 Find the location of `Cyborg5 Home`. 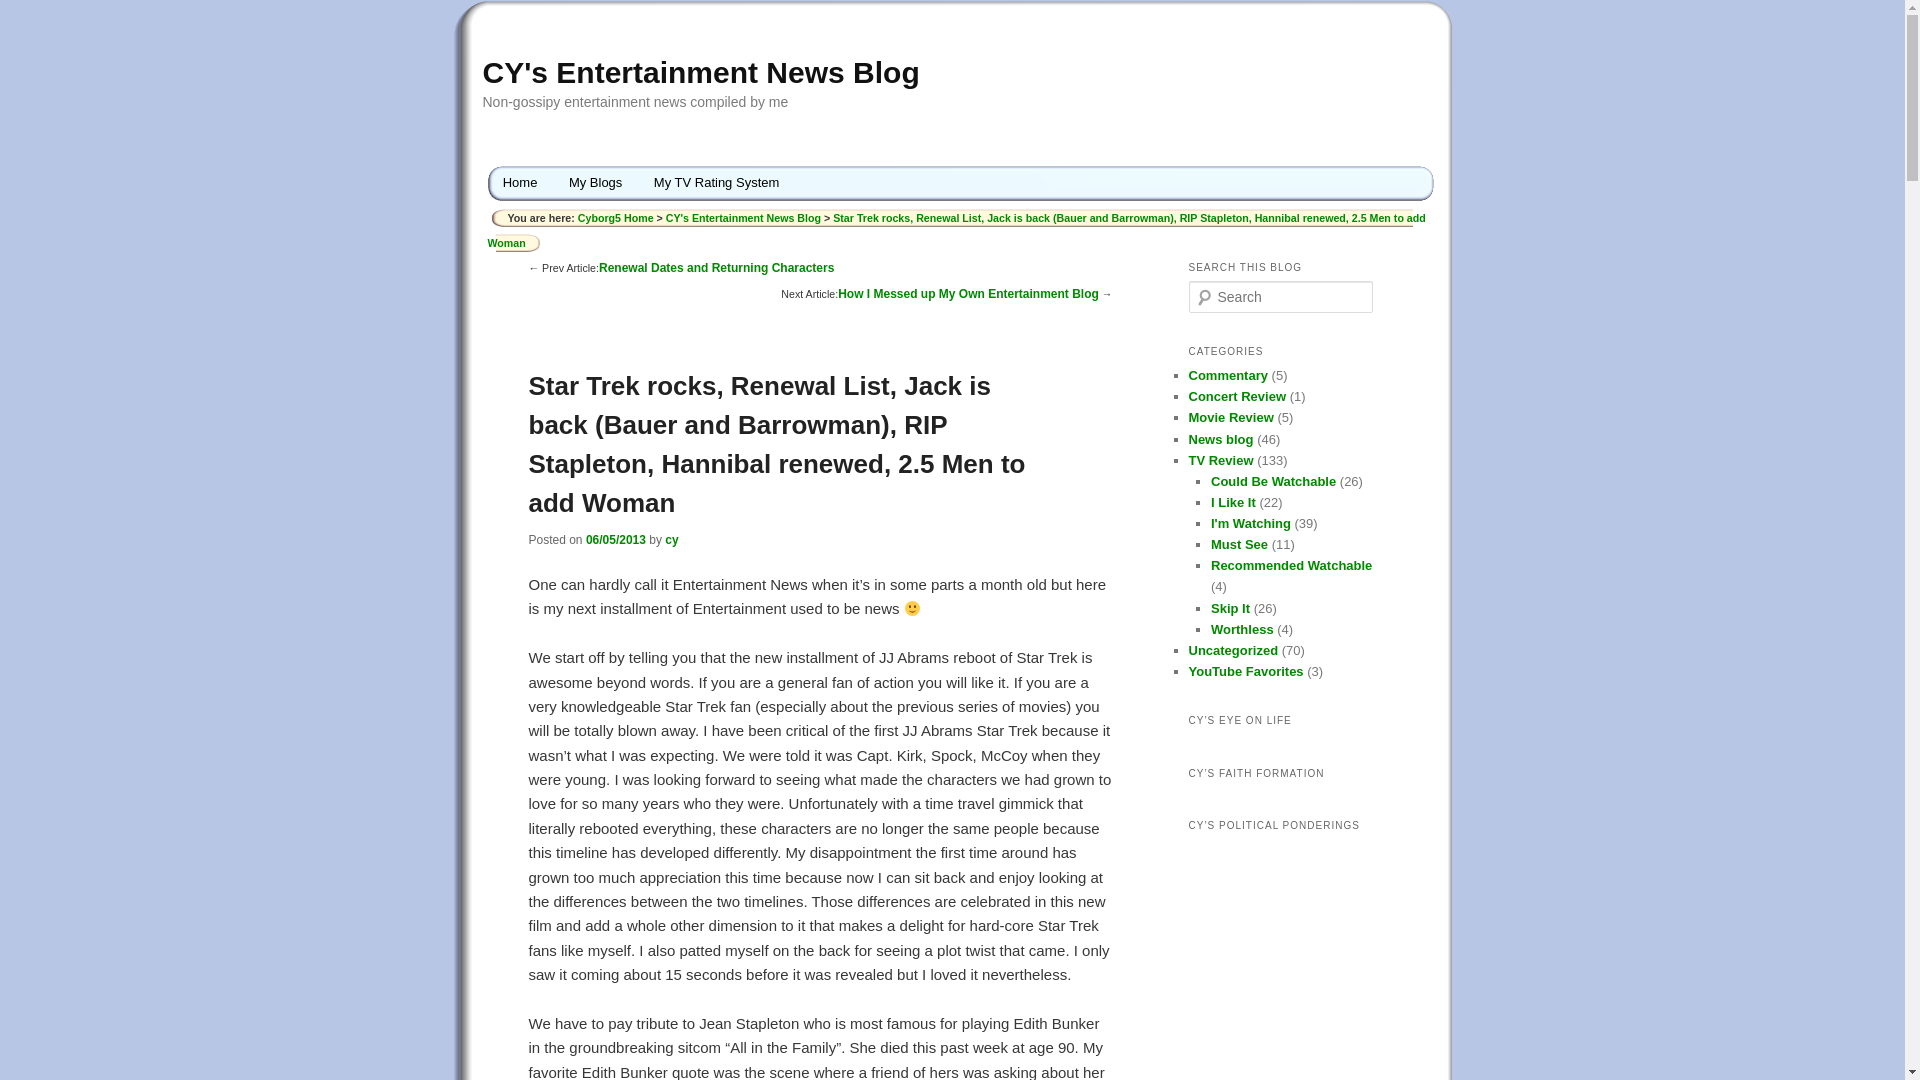

Cyborg5 Home is located at coordinates (616, 217).